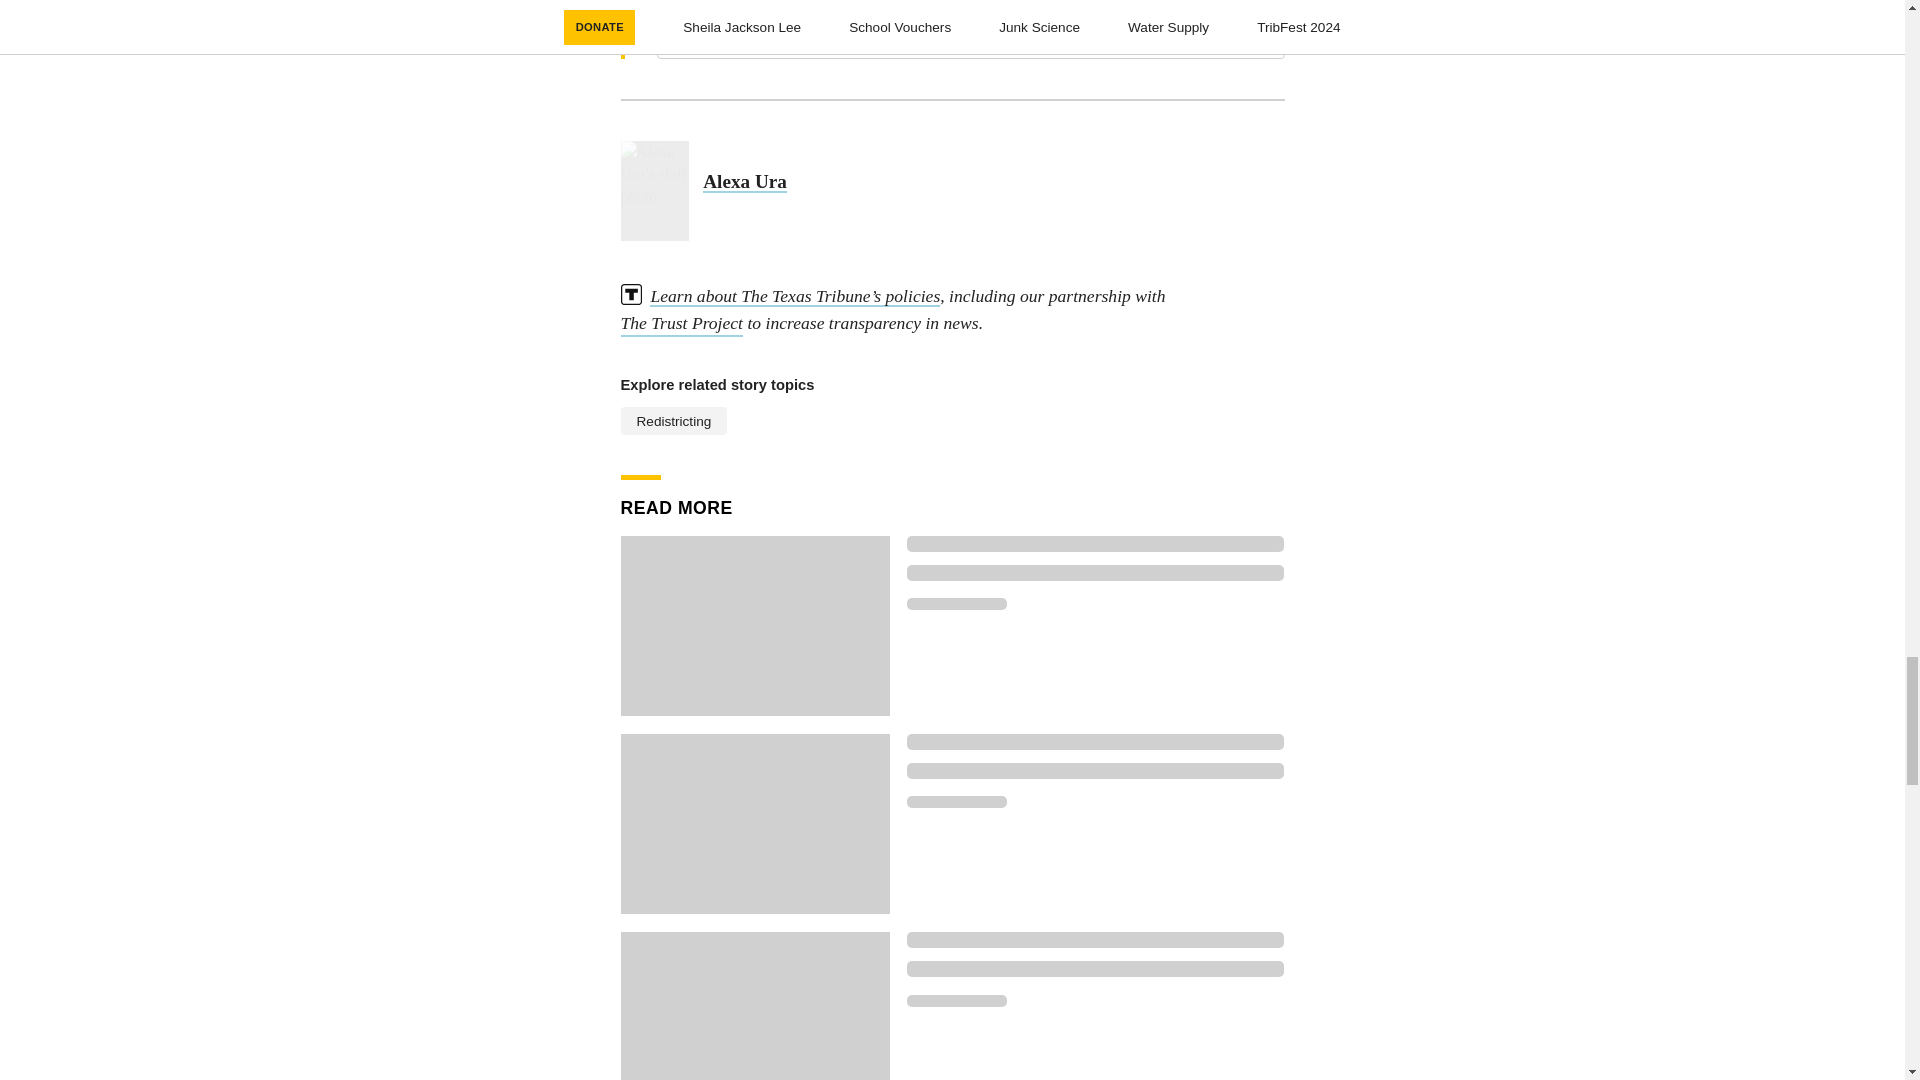  I want to click on Loading indicator, so click(1095, 969).